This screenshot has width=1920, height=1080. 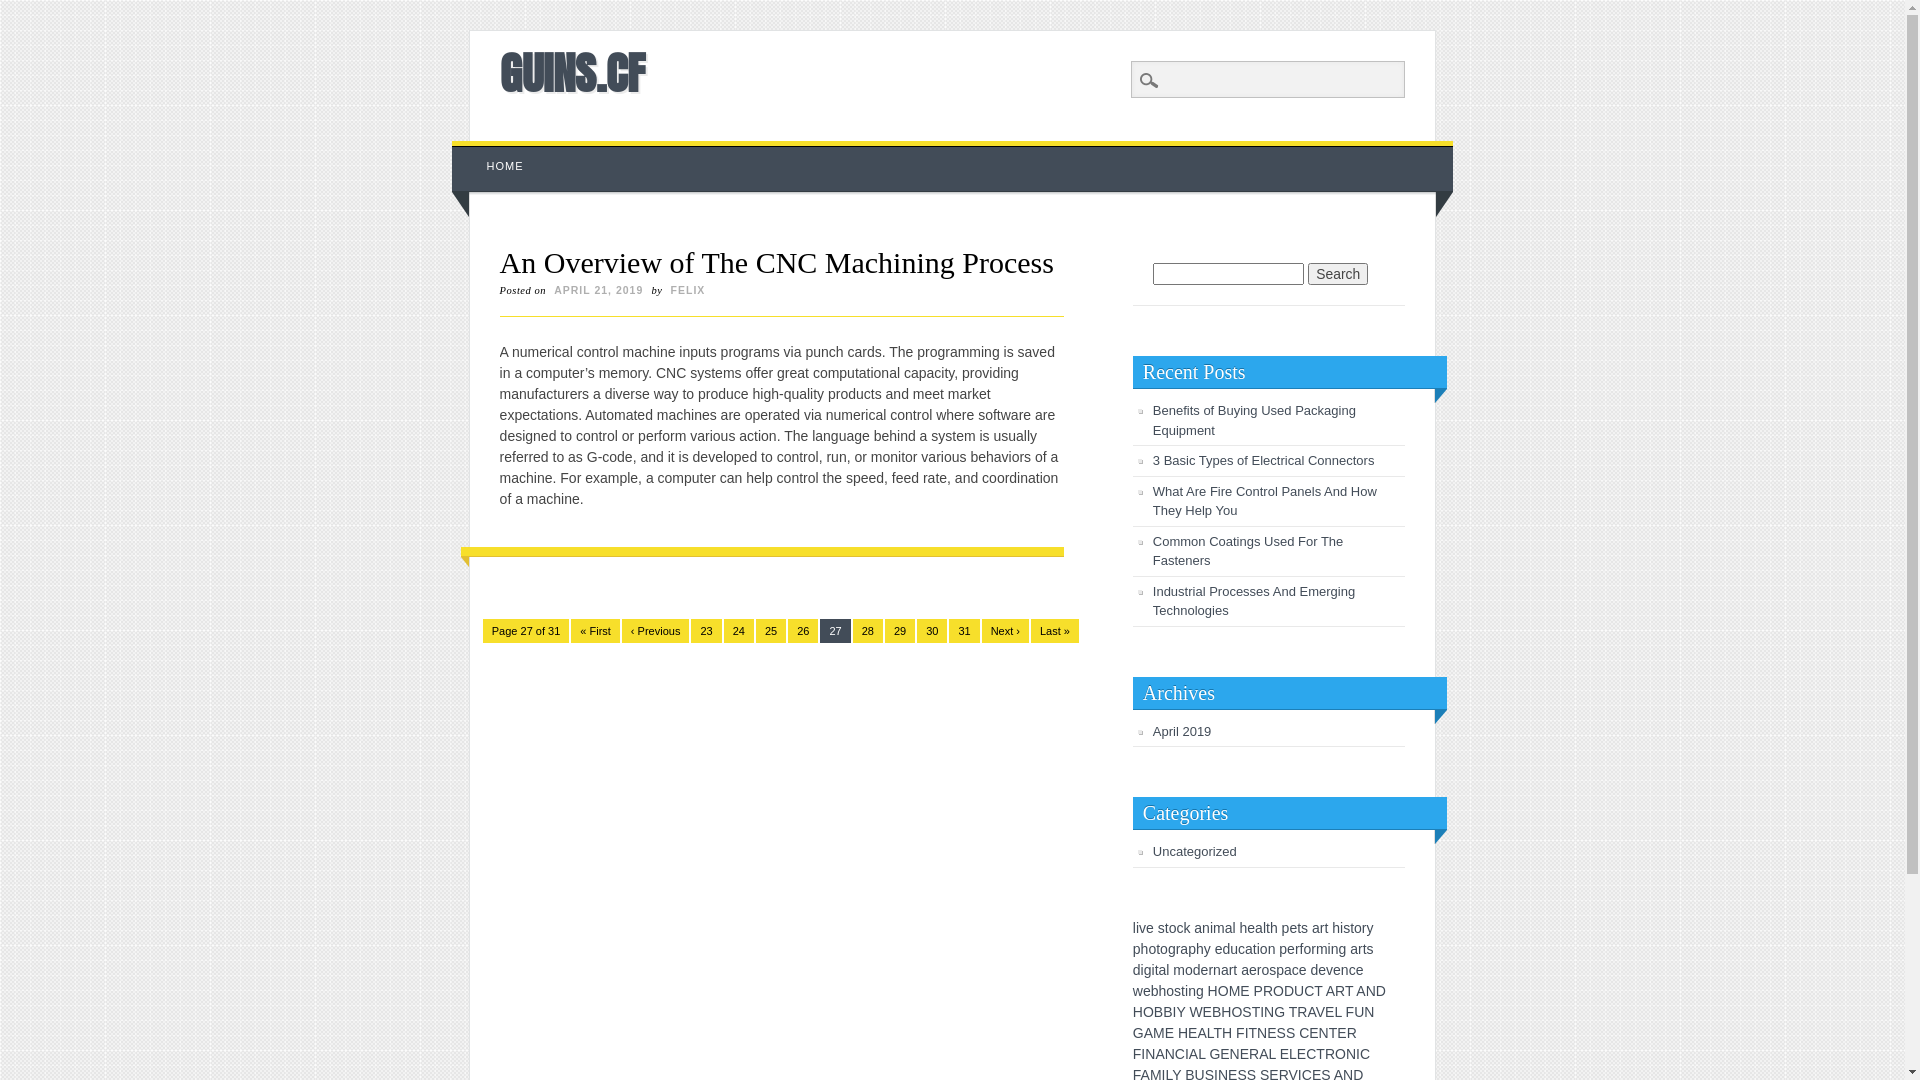 I want to click on T, so click(x=1318, y=991).